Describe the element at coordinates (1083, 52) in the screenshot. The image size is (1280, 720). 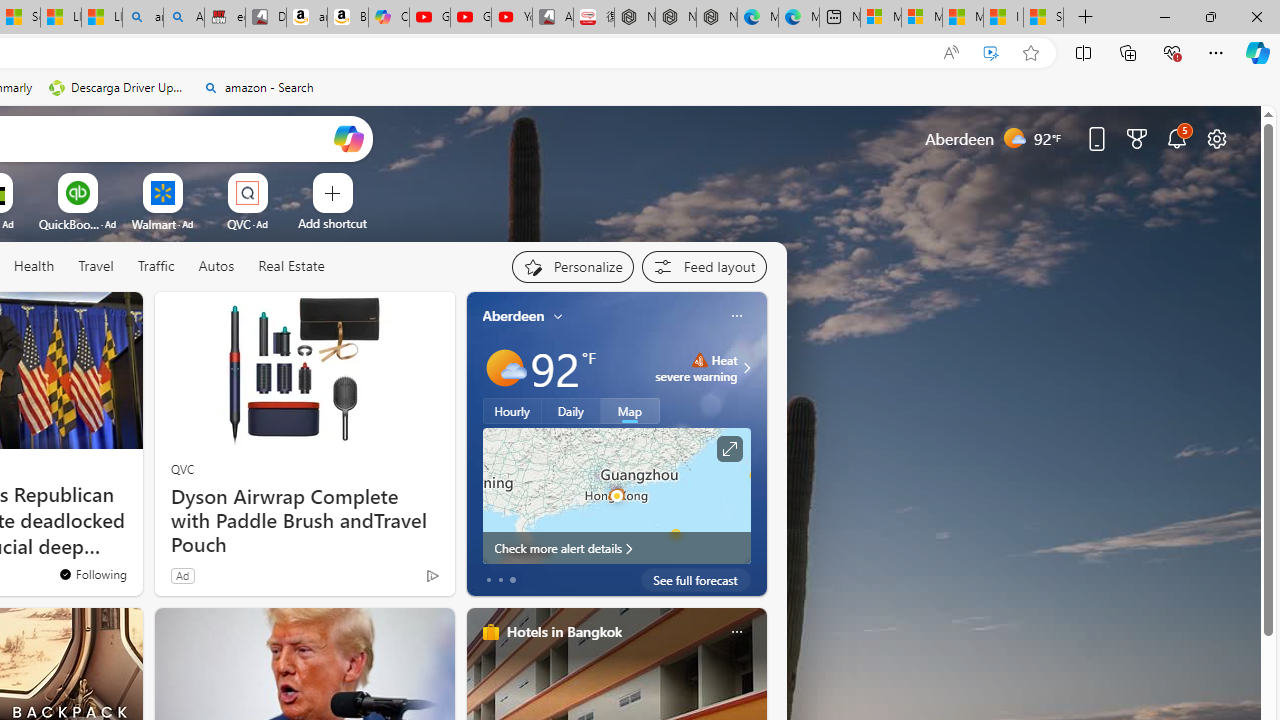
I see `Split screen` at that location.